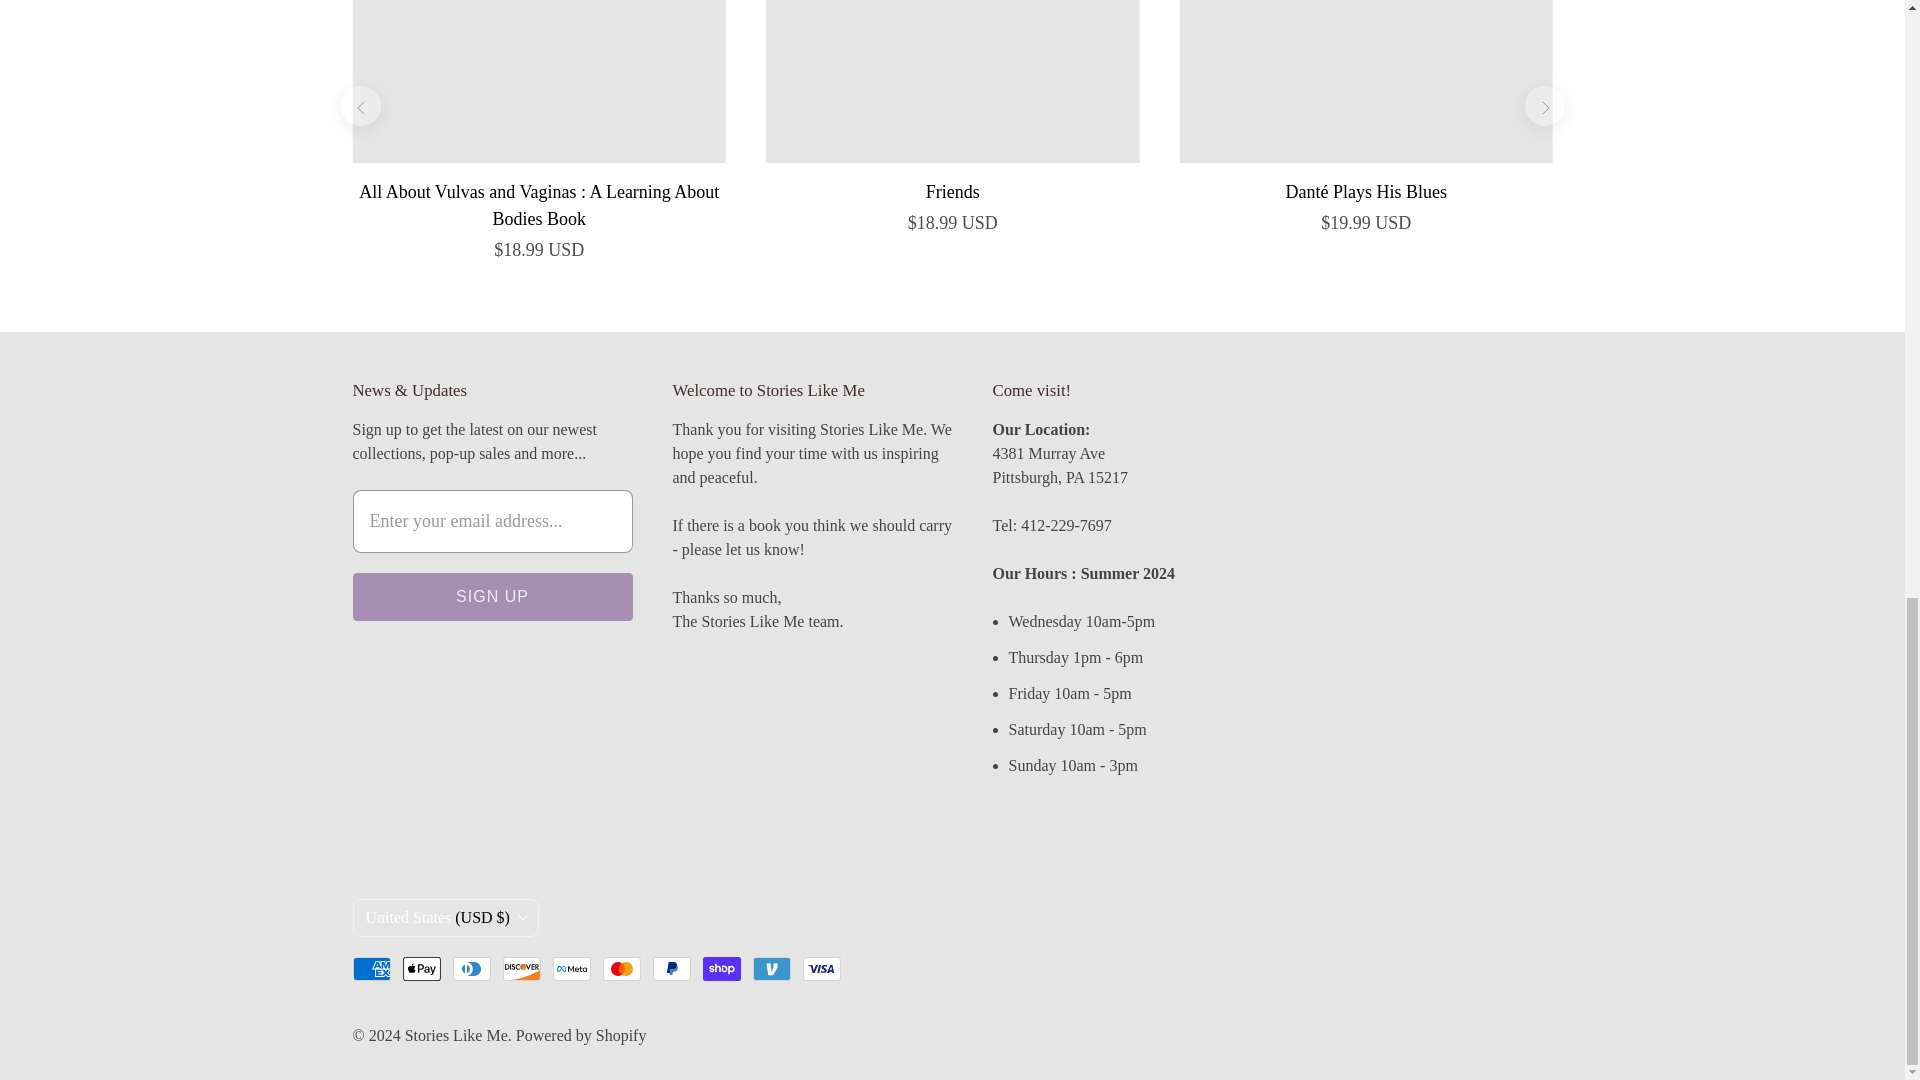 Image resolution: width=1920 pixels, height=1080 pixels. Describe the element at coordinates (620, 968) in the screenshot. I see `Mastercard` at that location.